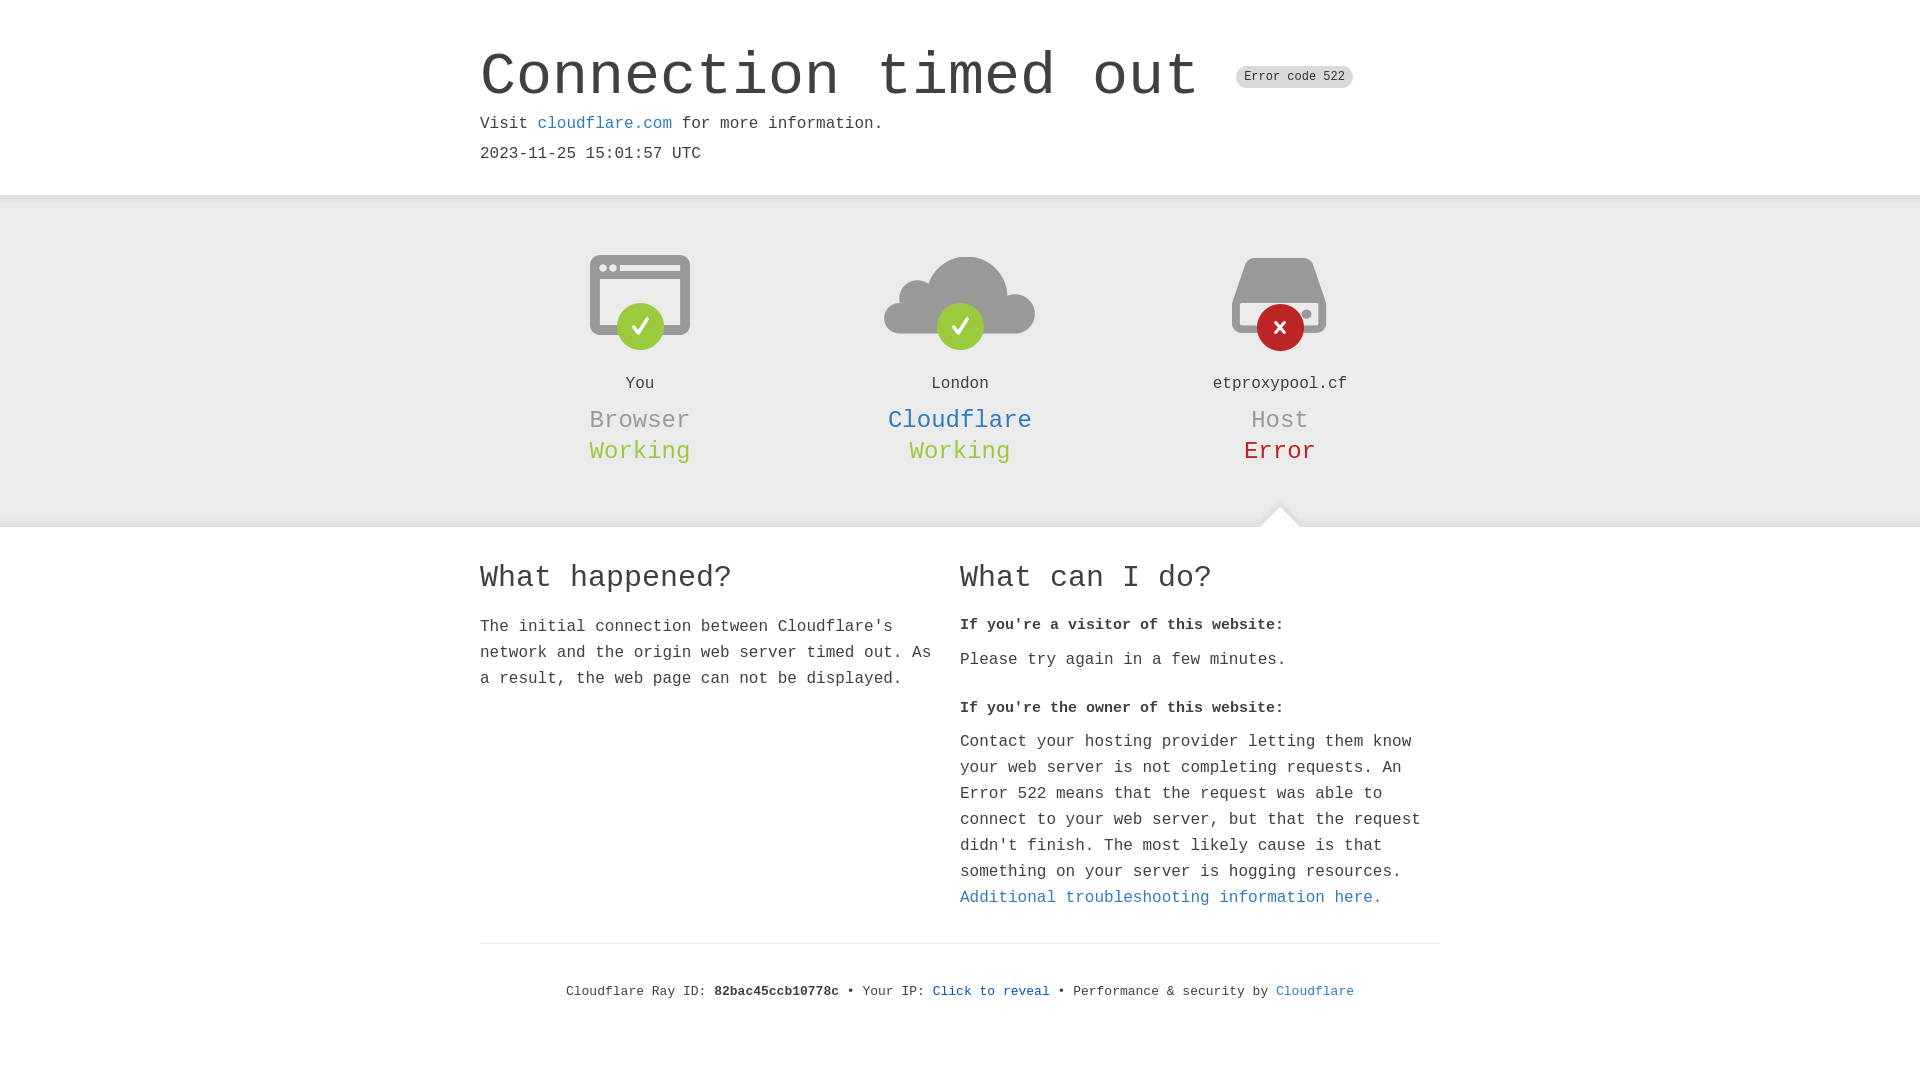  Describe the element at coordinates (960, 420) in the screenshot. I see `Cloudflare` at that location.